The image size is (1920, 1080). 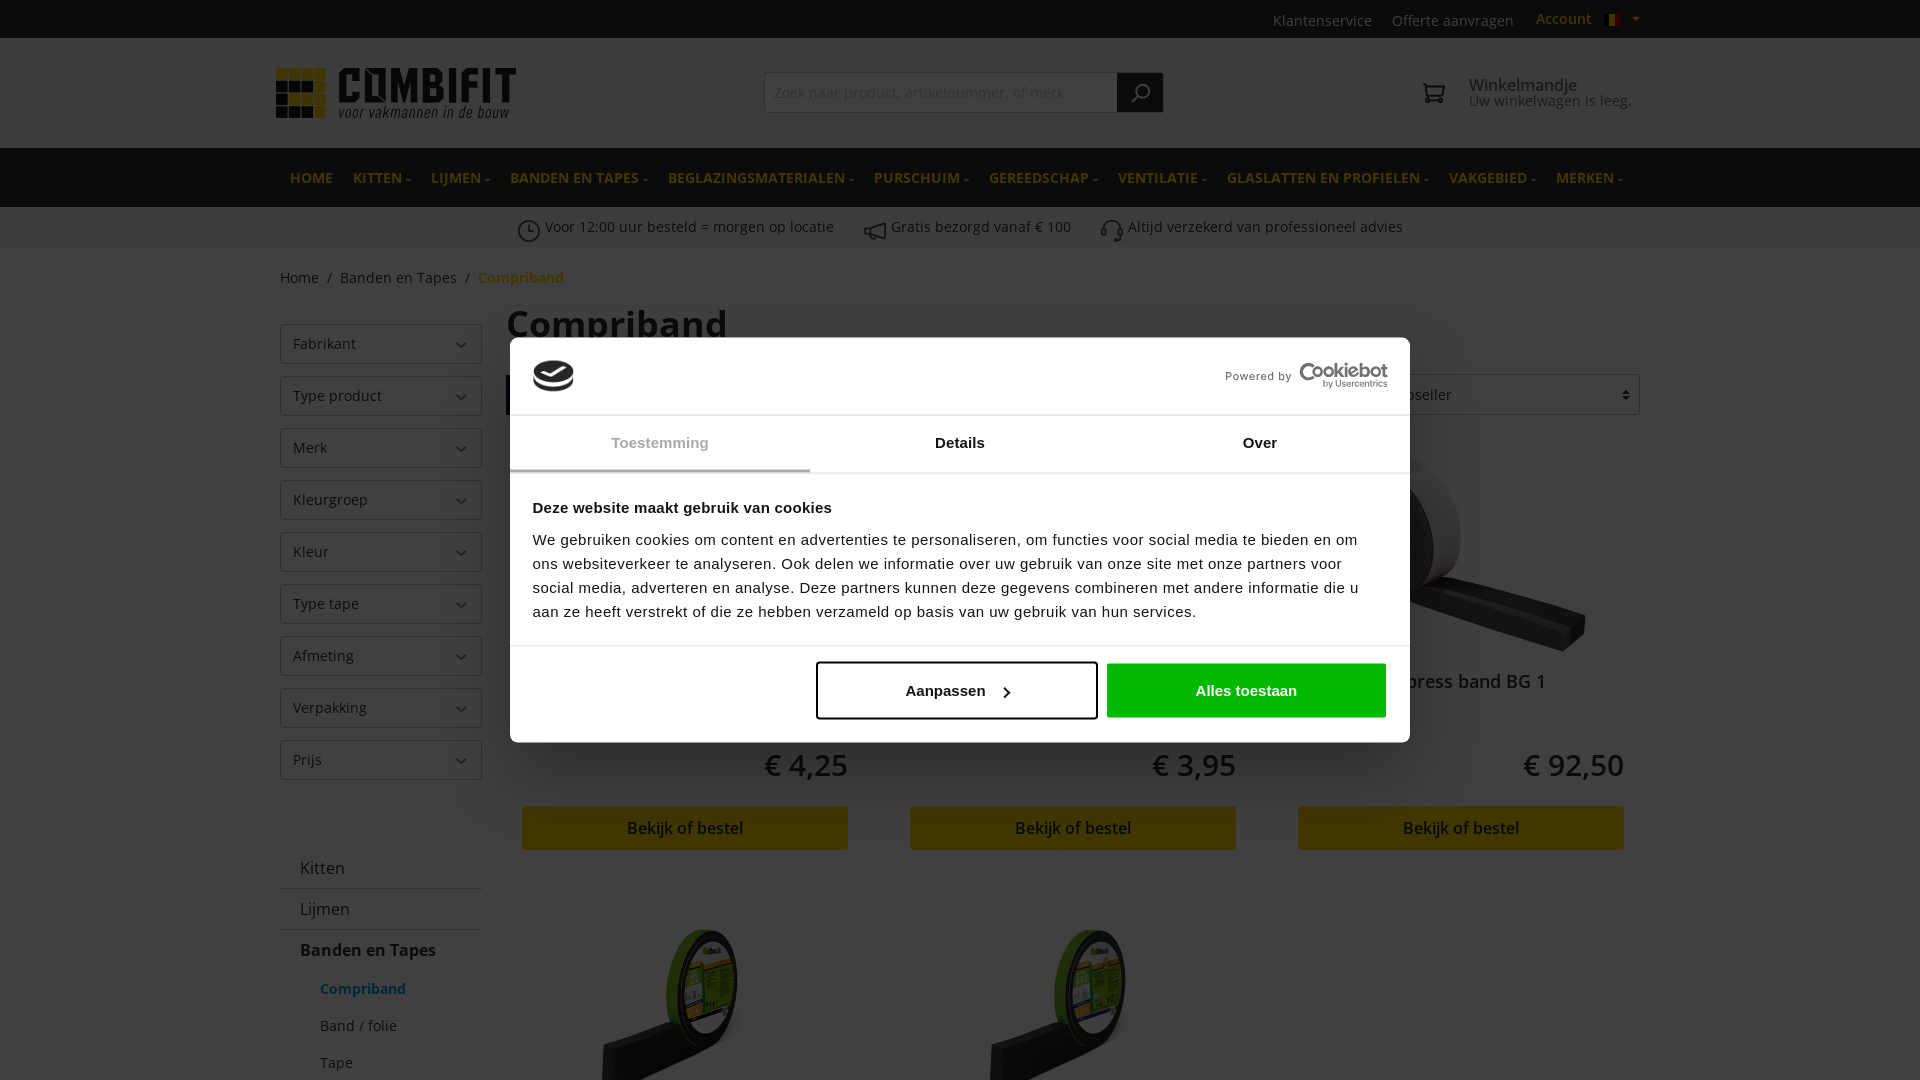 What do you see at coordinates (382, 178) in the screenshot?
I see `KITTEN` at bounding box center [382, 178].